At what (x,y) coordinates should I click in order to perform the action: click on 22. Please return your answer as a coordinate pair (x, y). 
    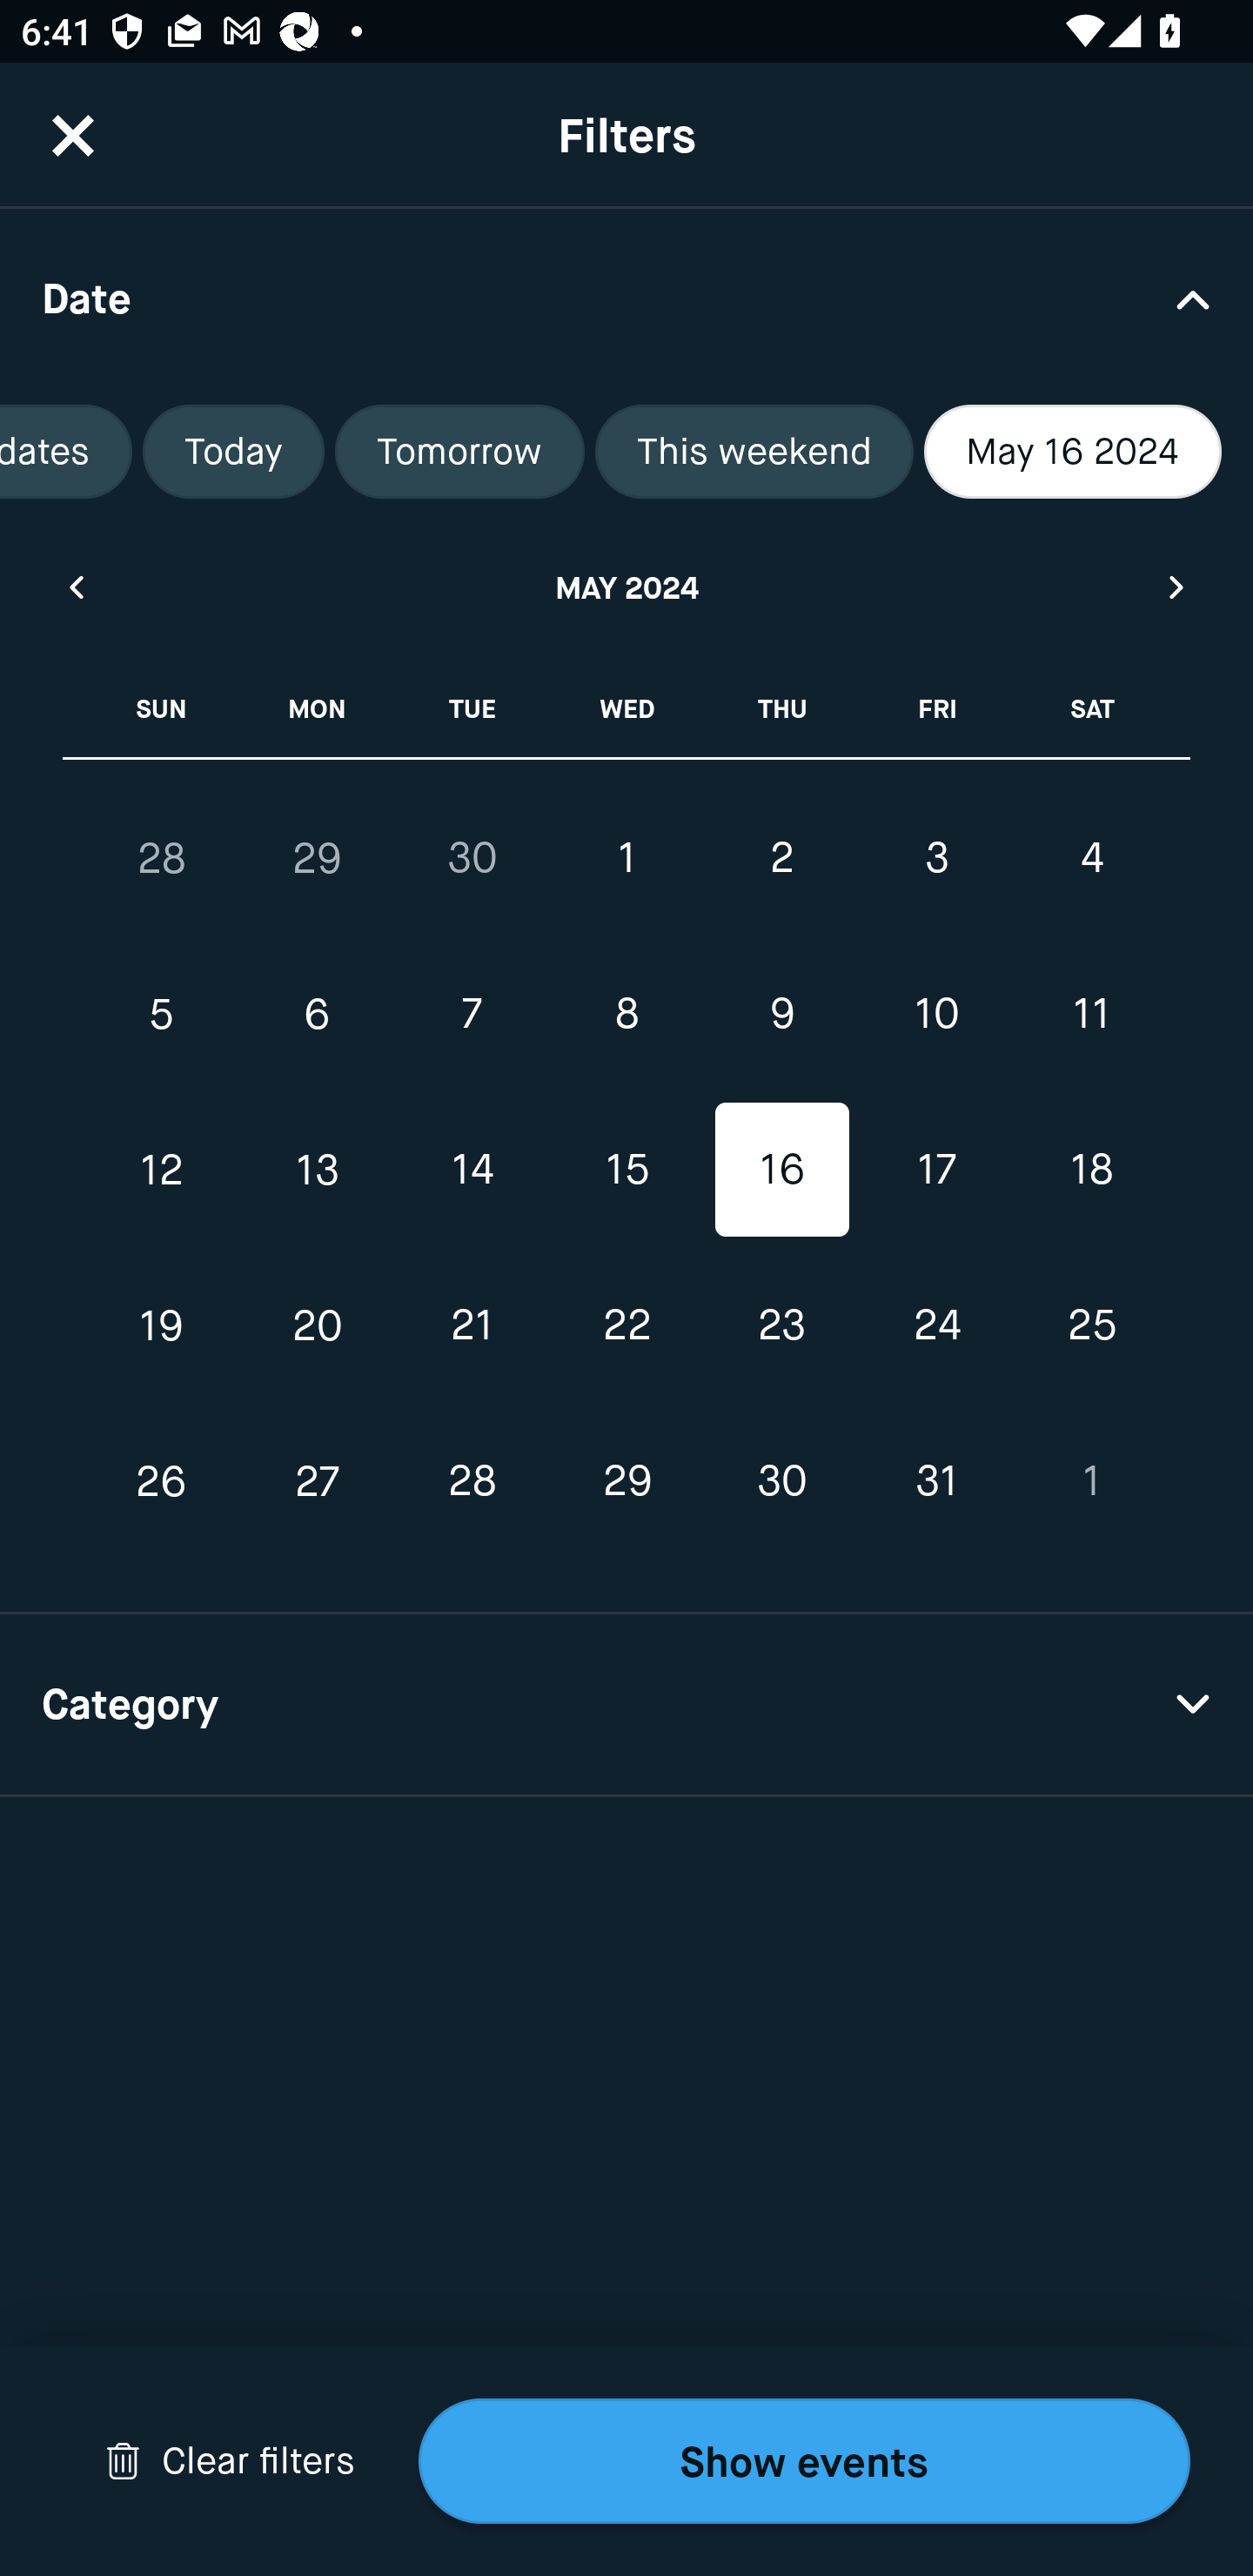
    Looking at the image, I should click on (626, 1325).